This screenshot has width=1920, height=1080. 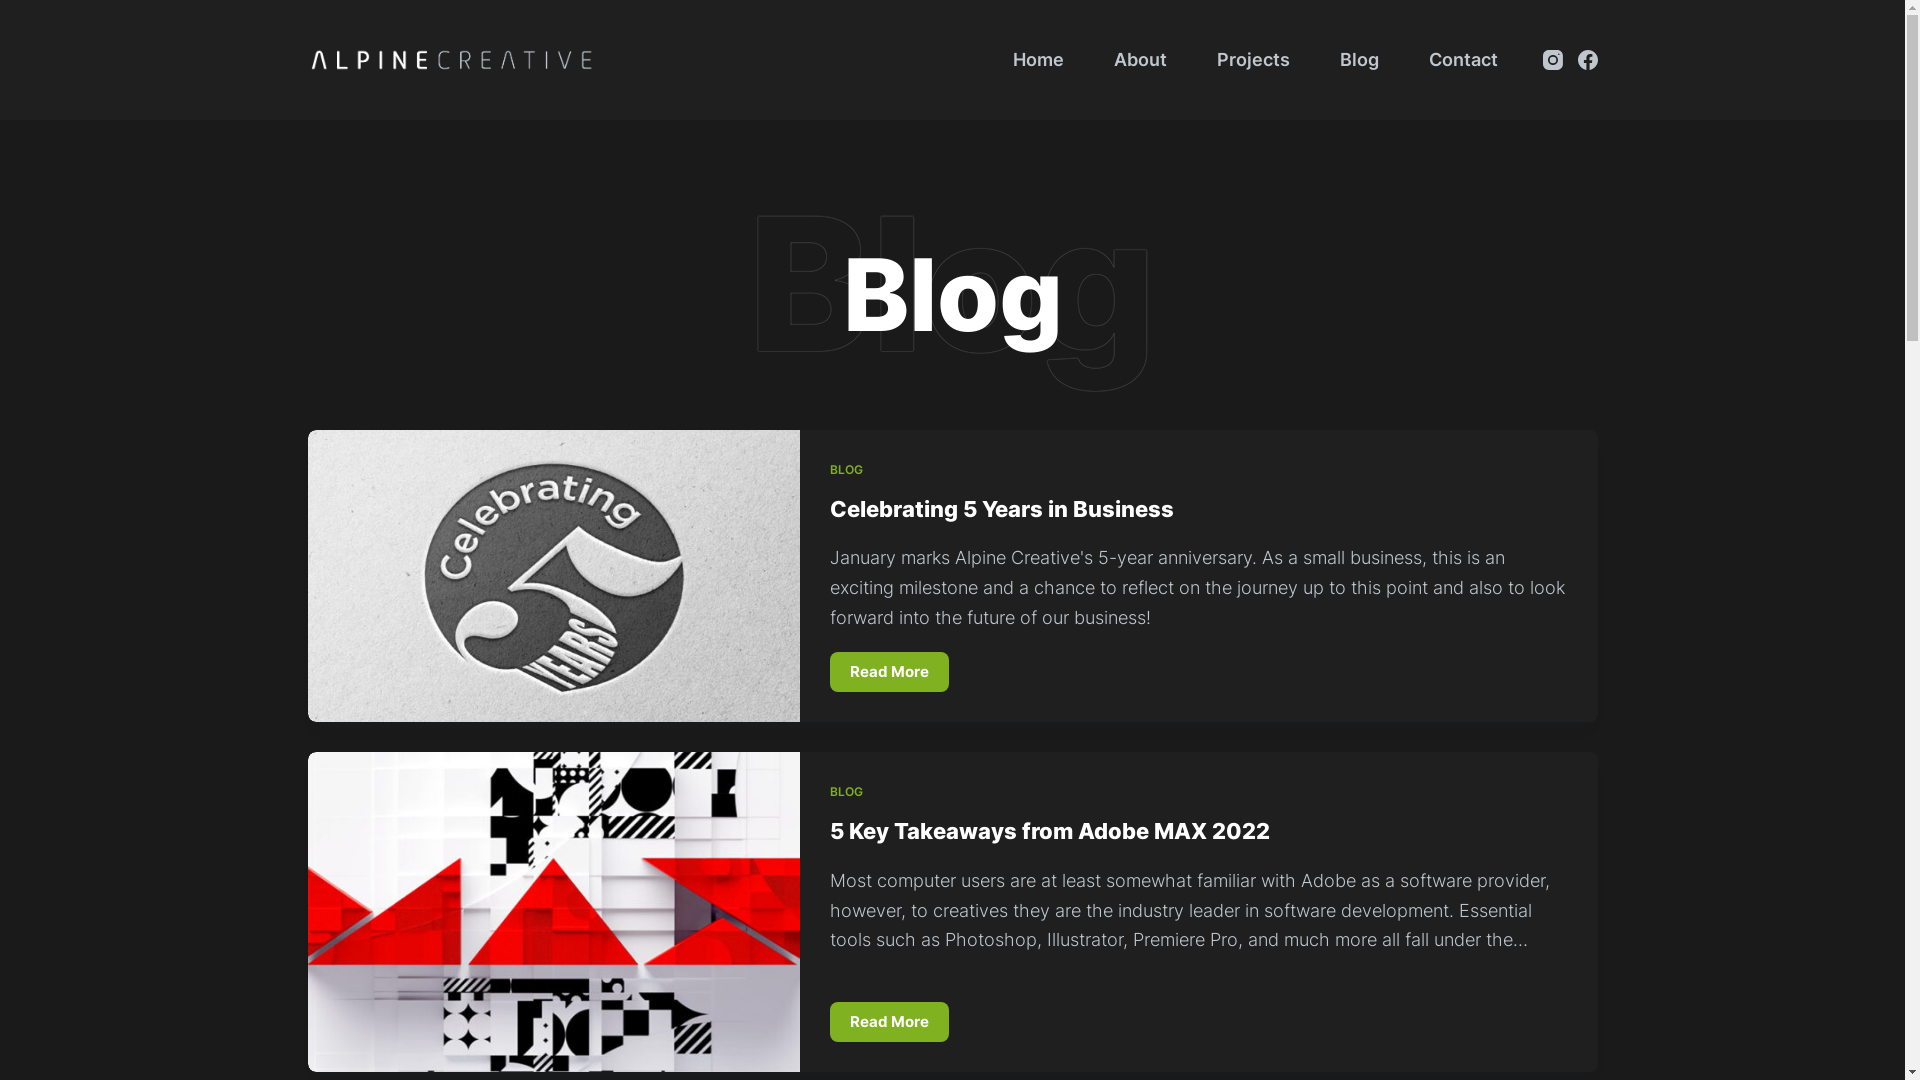 I want to click on 5 Key Takeaways from Adobe MAX 2022, so click(x=1050, y=831).